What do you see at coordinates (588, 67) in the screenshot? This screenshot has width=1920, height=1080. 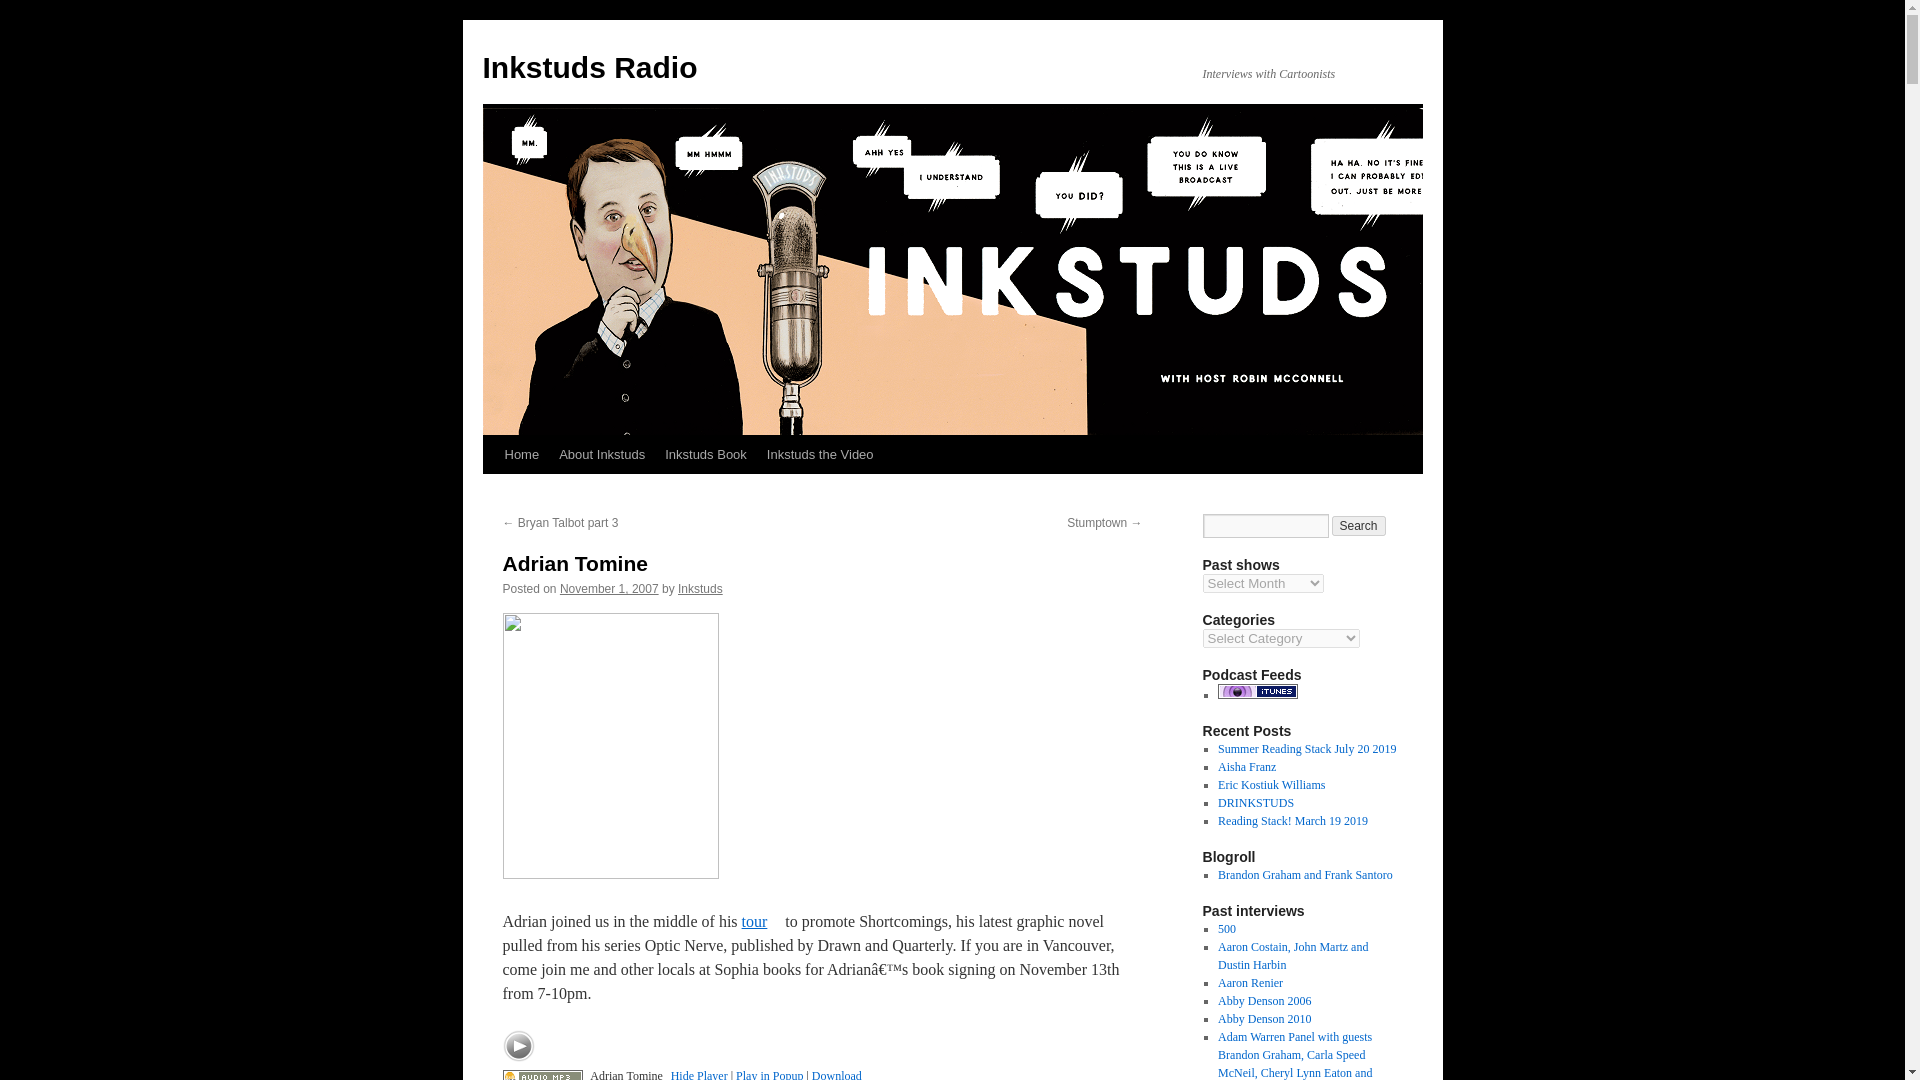 I see `Inkstuds Radio` at bounding box center [588, 67].